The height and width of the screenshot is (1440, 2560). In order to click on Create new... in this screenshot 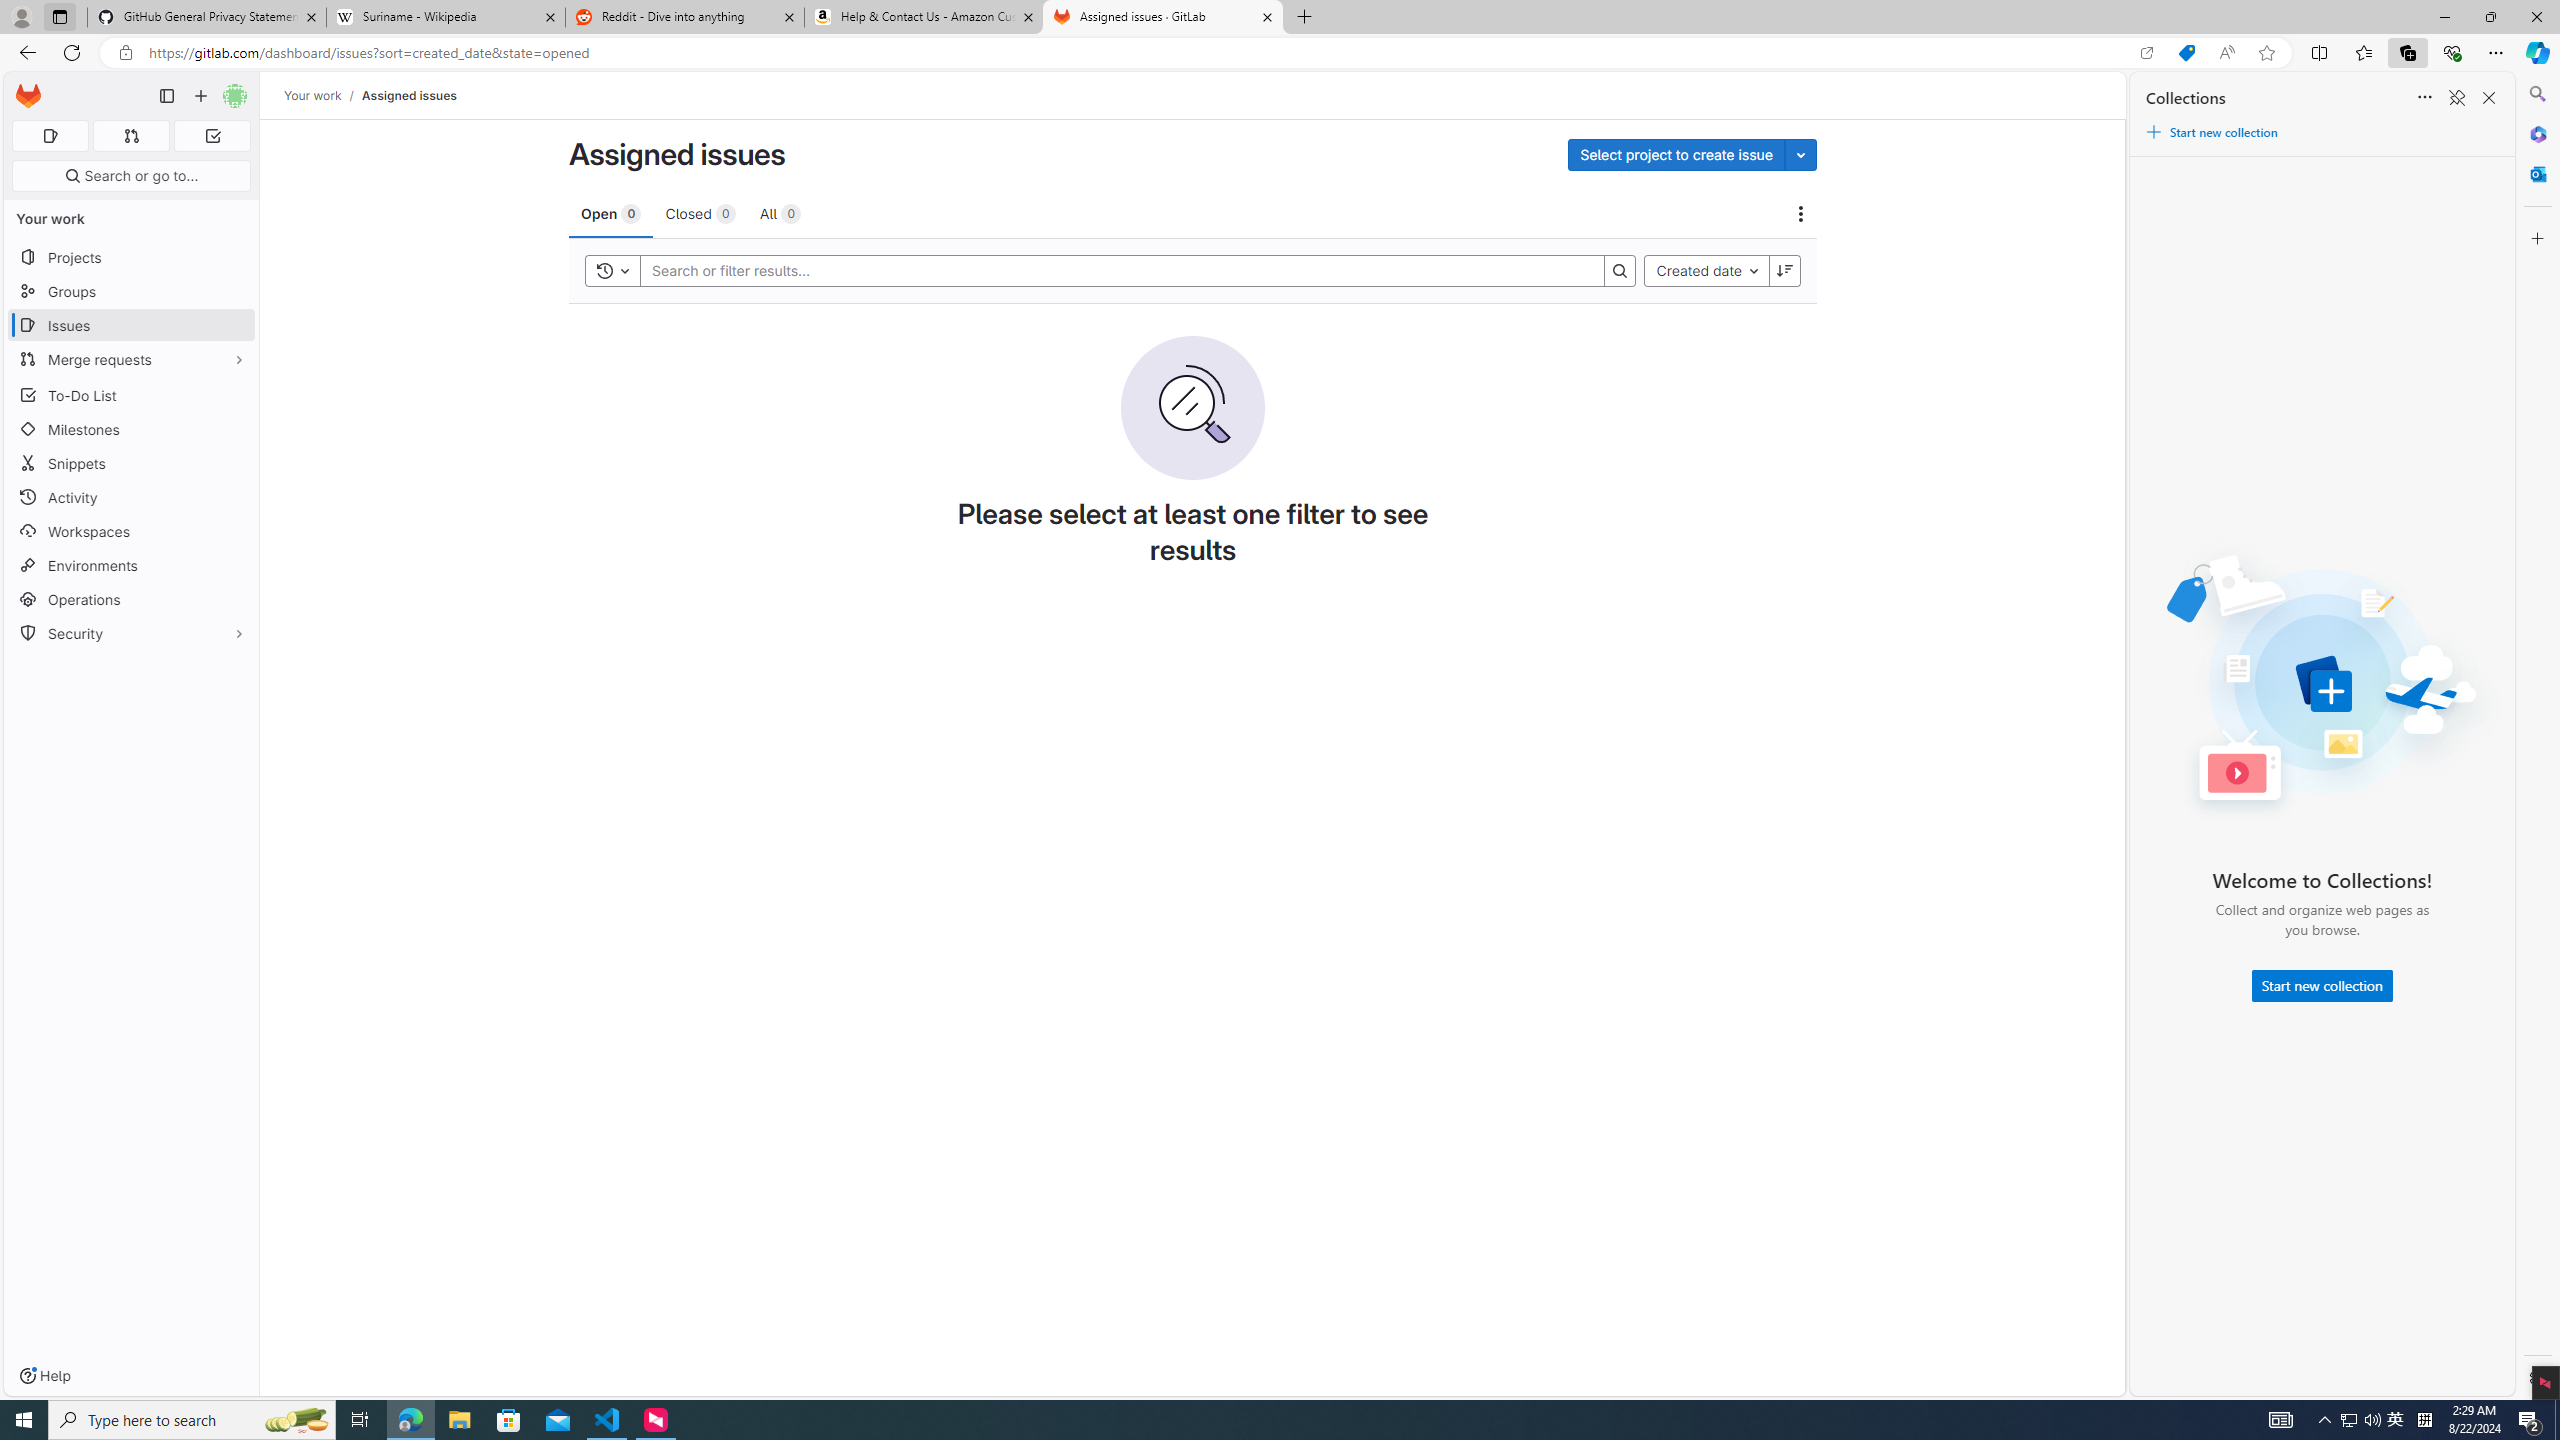, I will do `click(200, 96)`.